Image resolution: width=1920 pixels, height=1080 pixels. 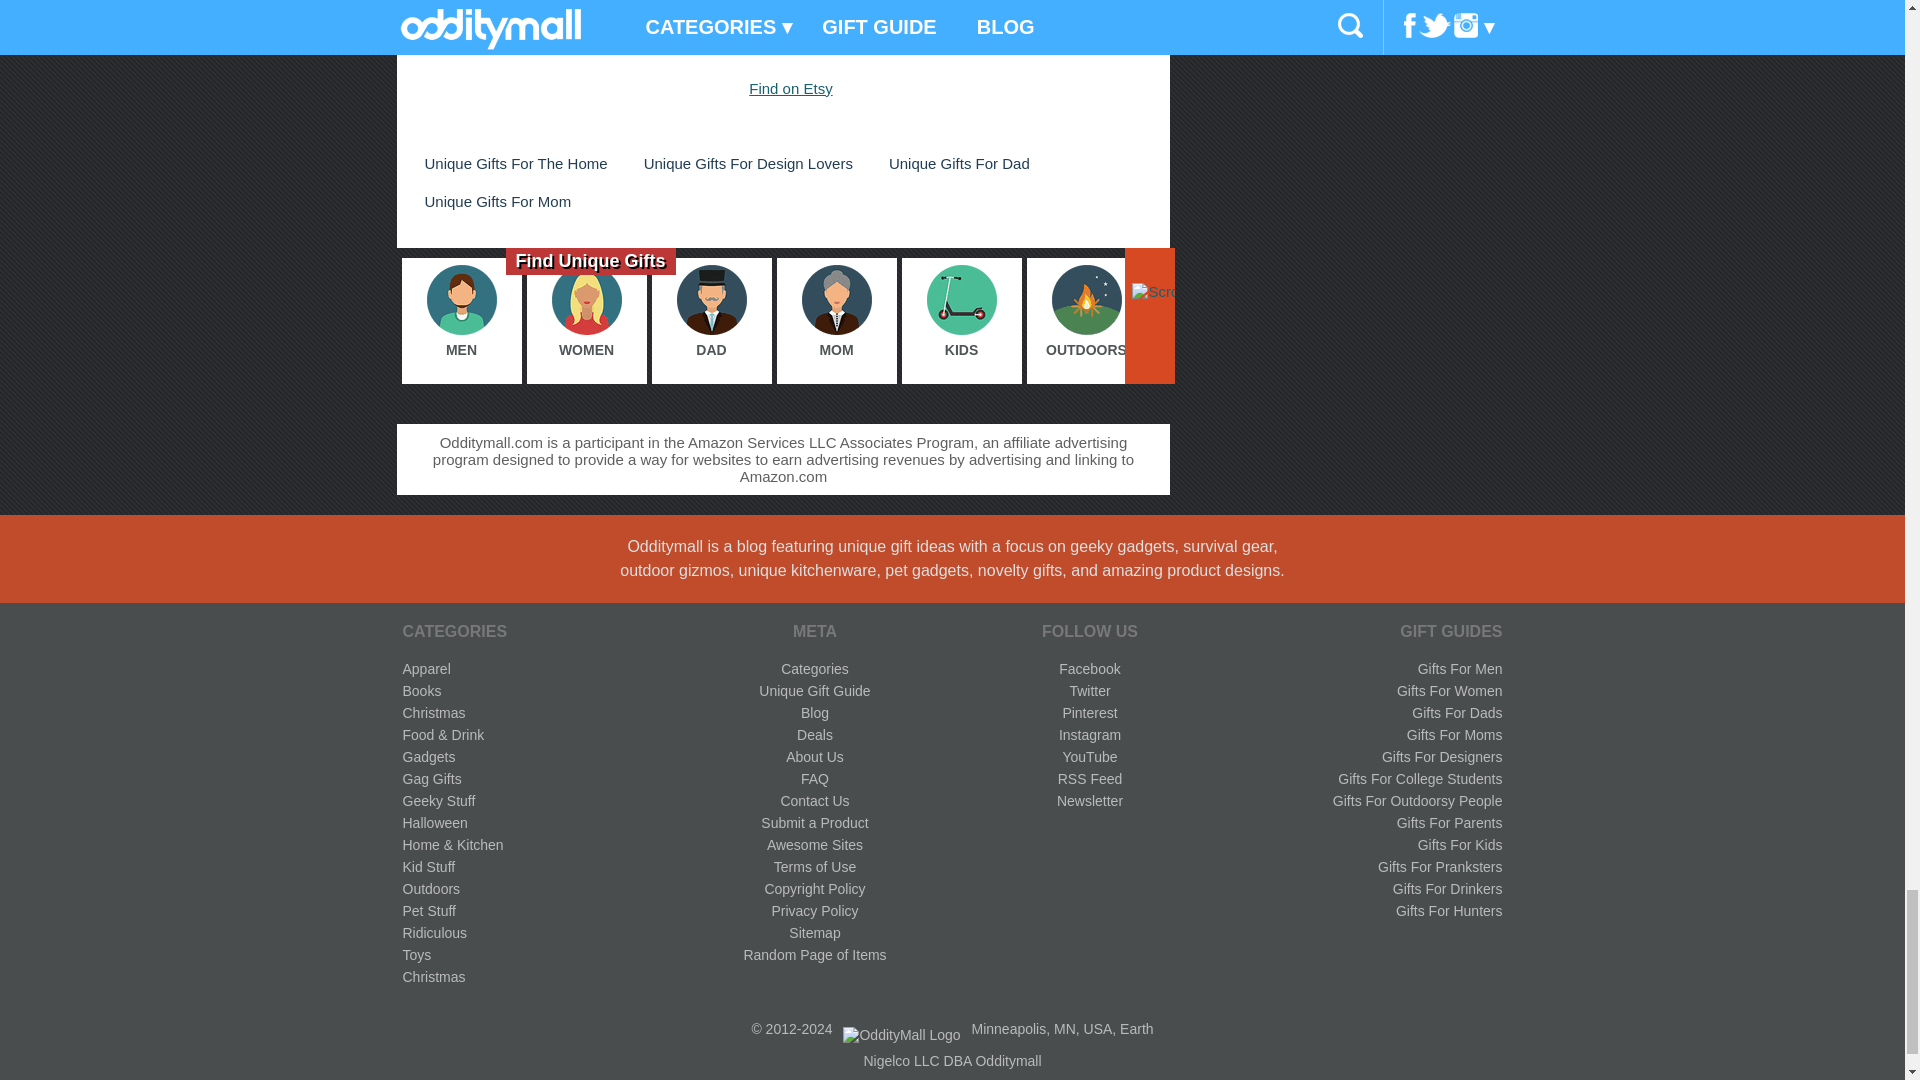 I want to click on Unique Gifts For Design Lovers, so click(x=748, y=163).